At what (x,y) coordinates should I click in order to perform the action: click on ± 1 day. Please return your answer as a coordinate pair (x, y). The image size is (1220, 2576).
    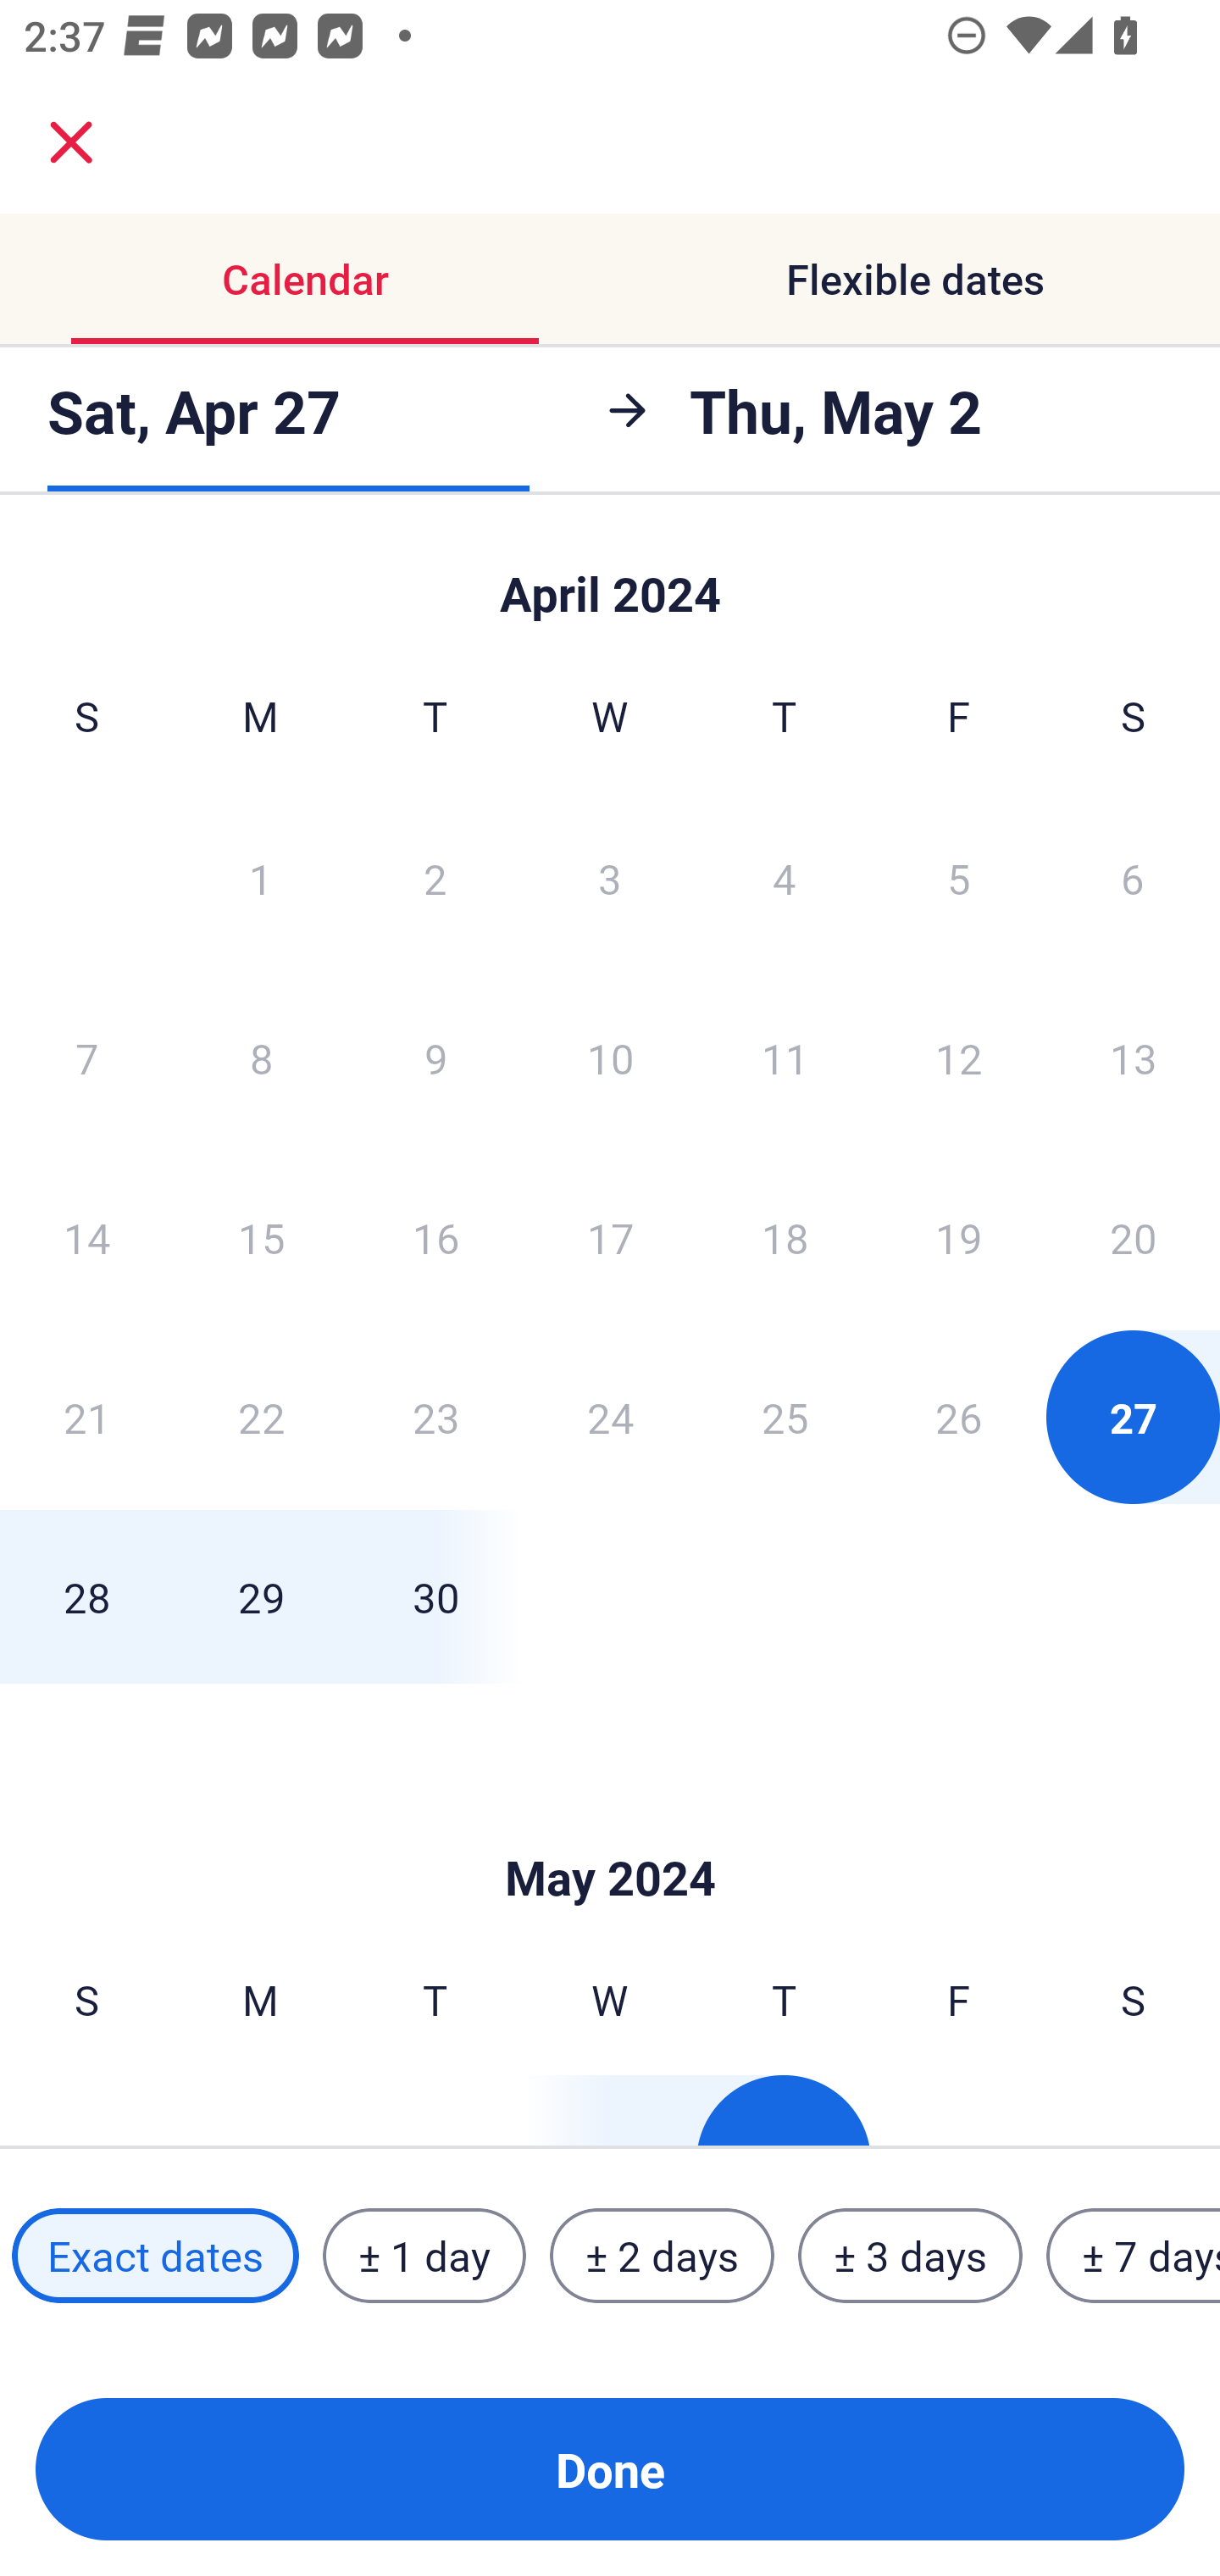
    Looking at the image, I should click on (424, 2255).